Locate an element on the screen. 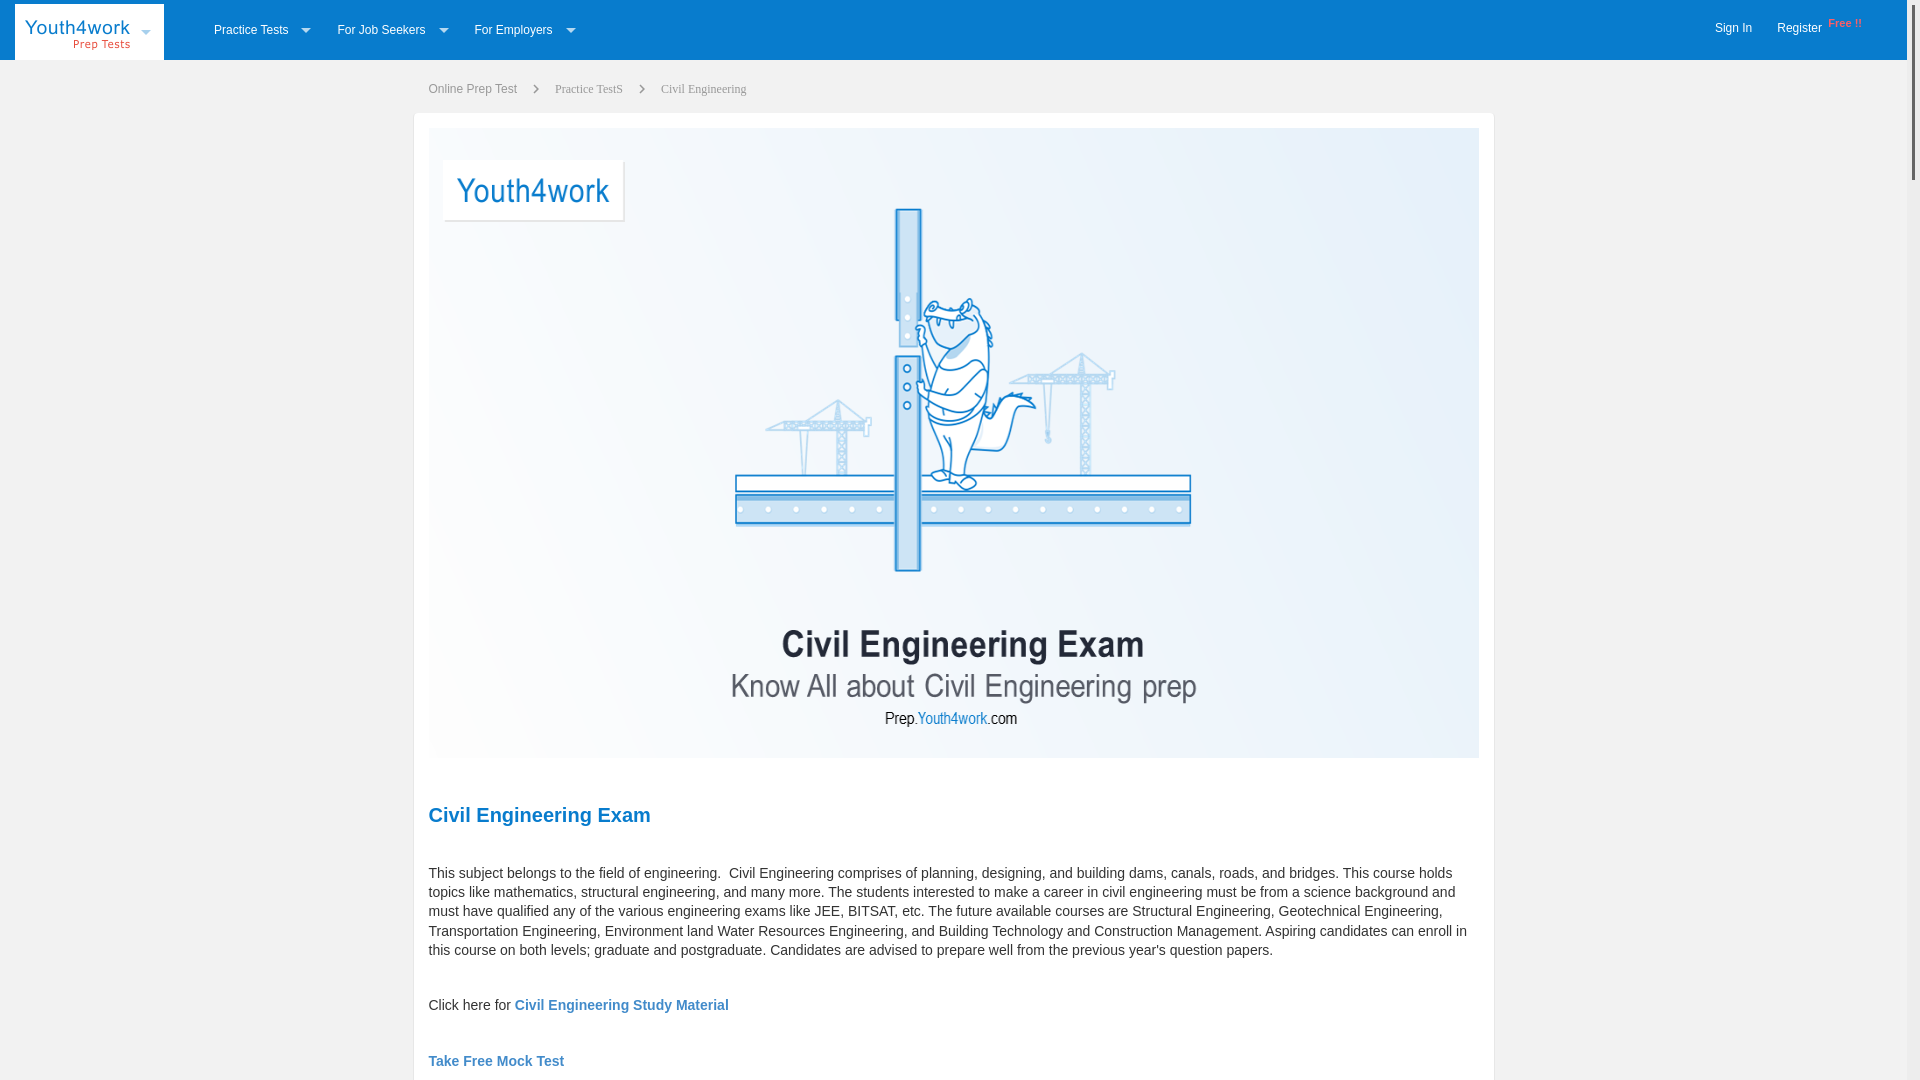 The height and width of the screenshot is (1080, 1920). Register  Free !! is located at coordinates (1819, 28).